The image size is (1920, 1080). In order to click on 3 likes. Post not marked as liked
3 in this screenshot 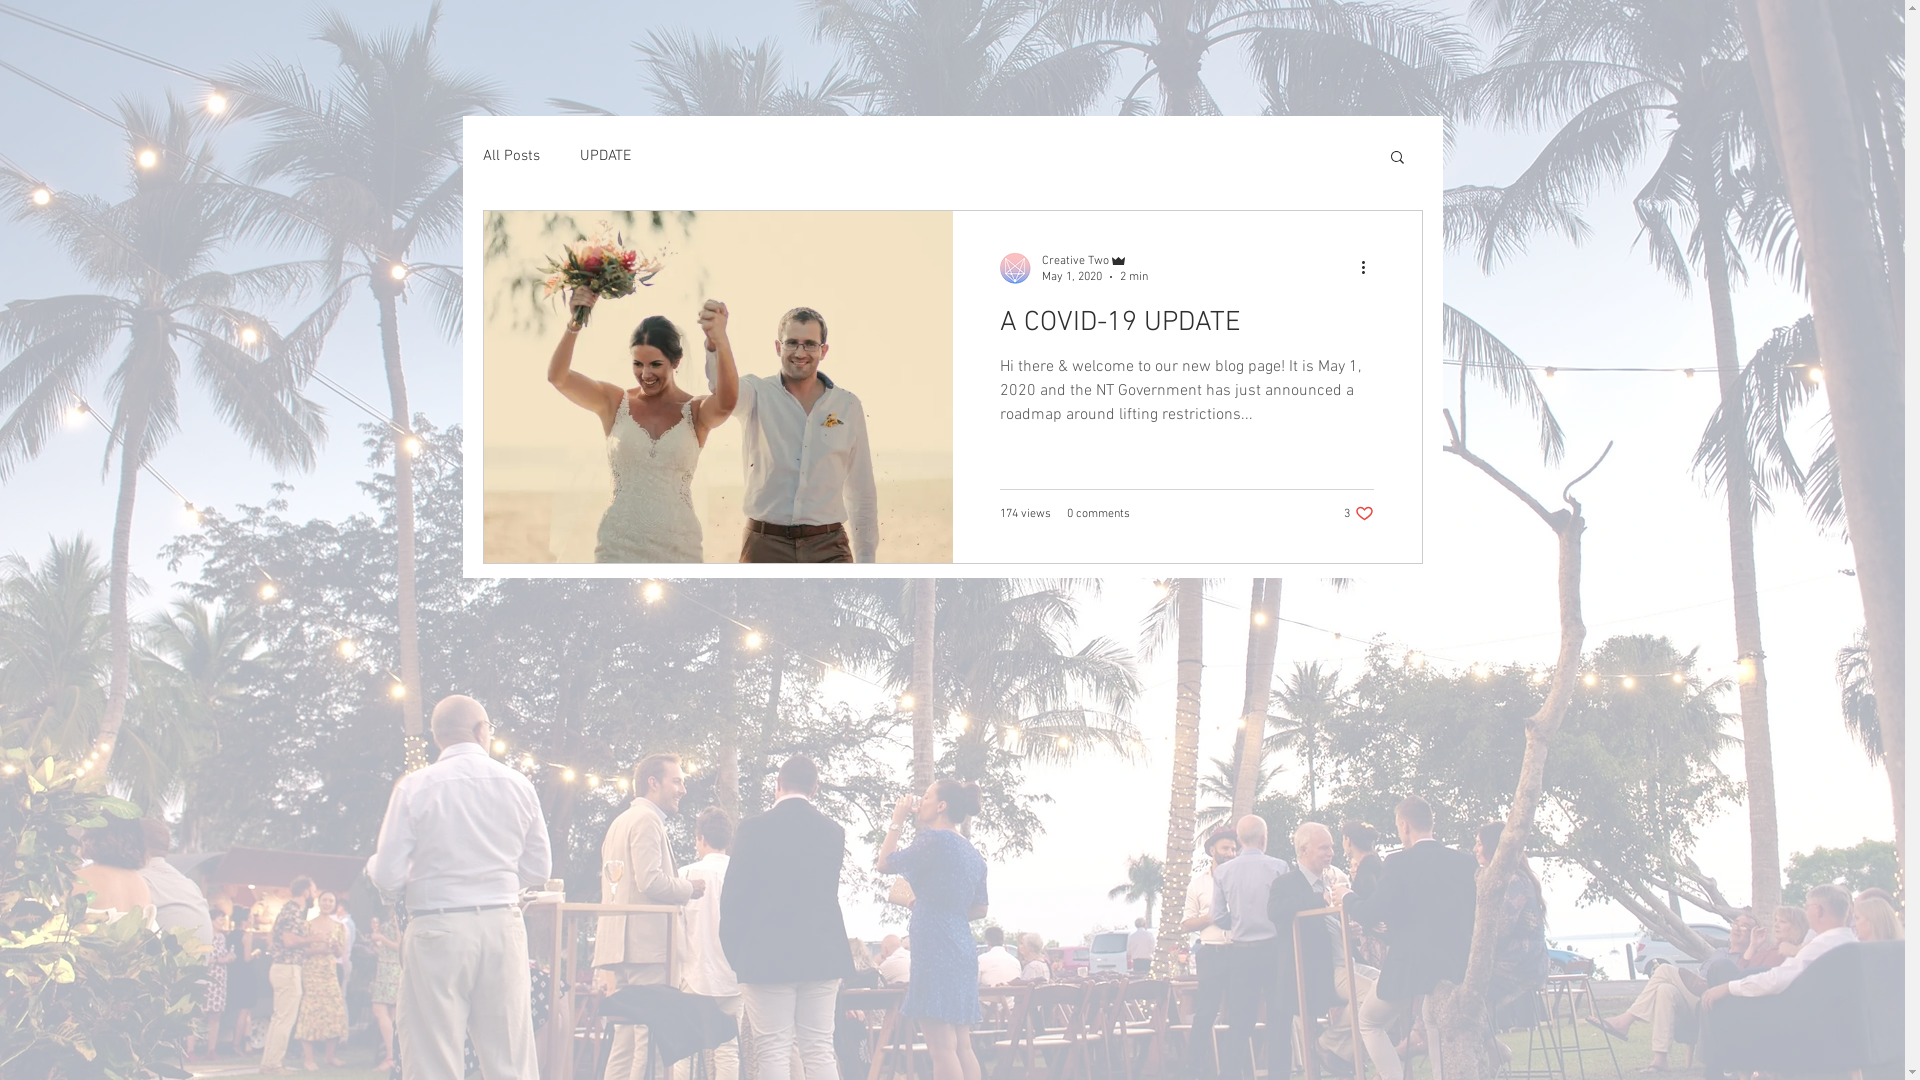, I will do `click(1359, 514)`.